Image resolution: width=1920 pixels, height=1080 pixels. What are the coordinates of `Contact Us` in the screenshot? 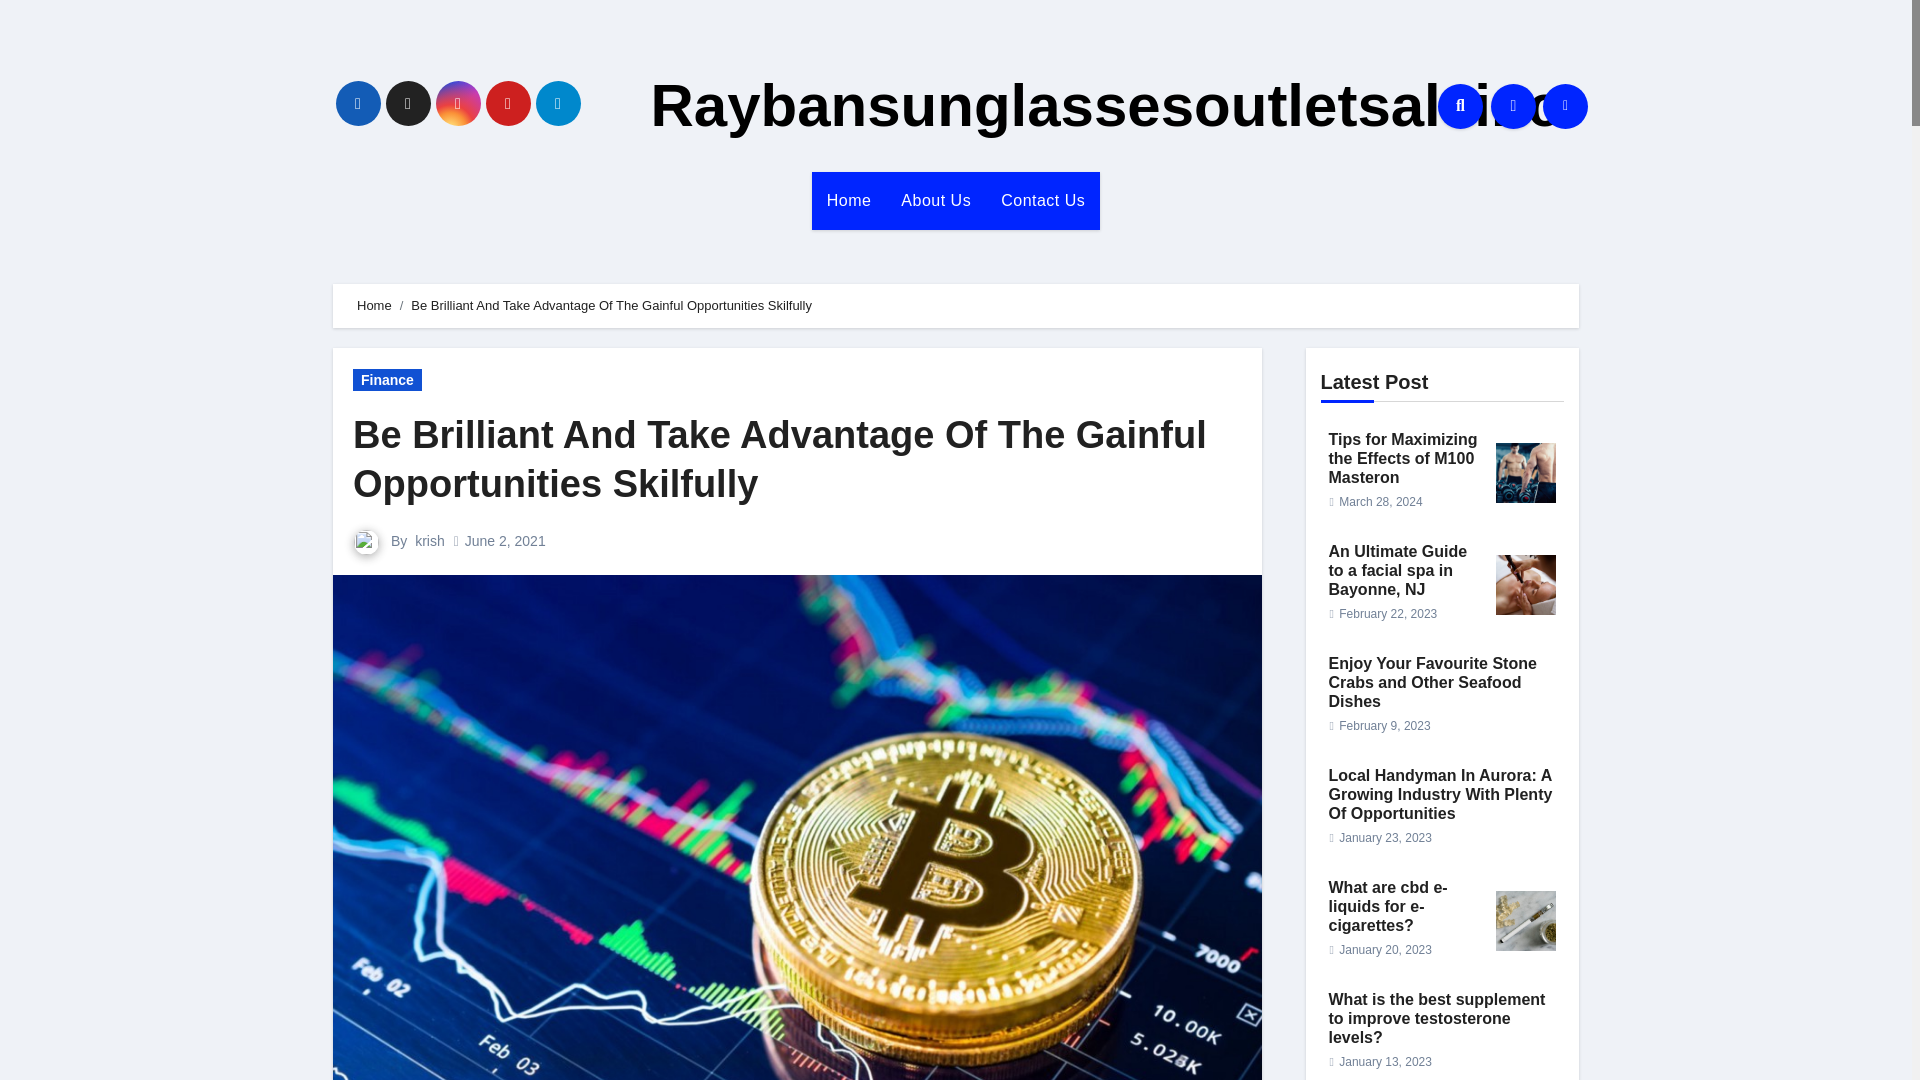 It's located at (1043, 200).